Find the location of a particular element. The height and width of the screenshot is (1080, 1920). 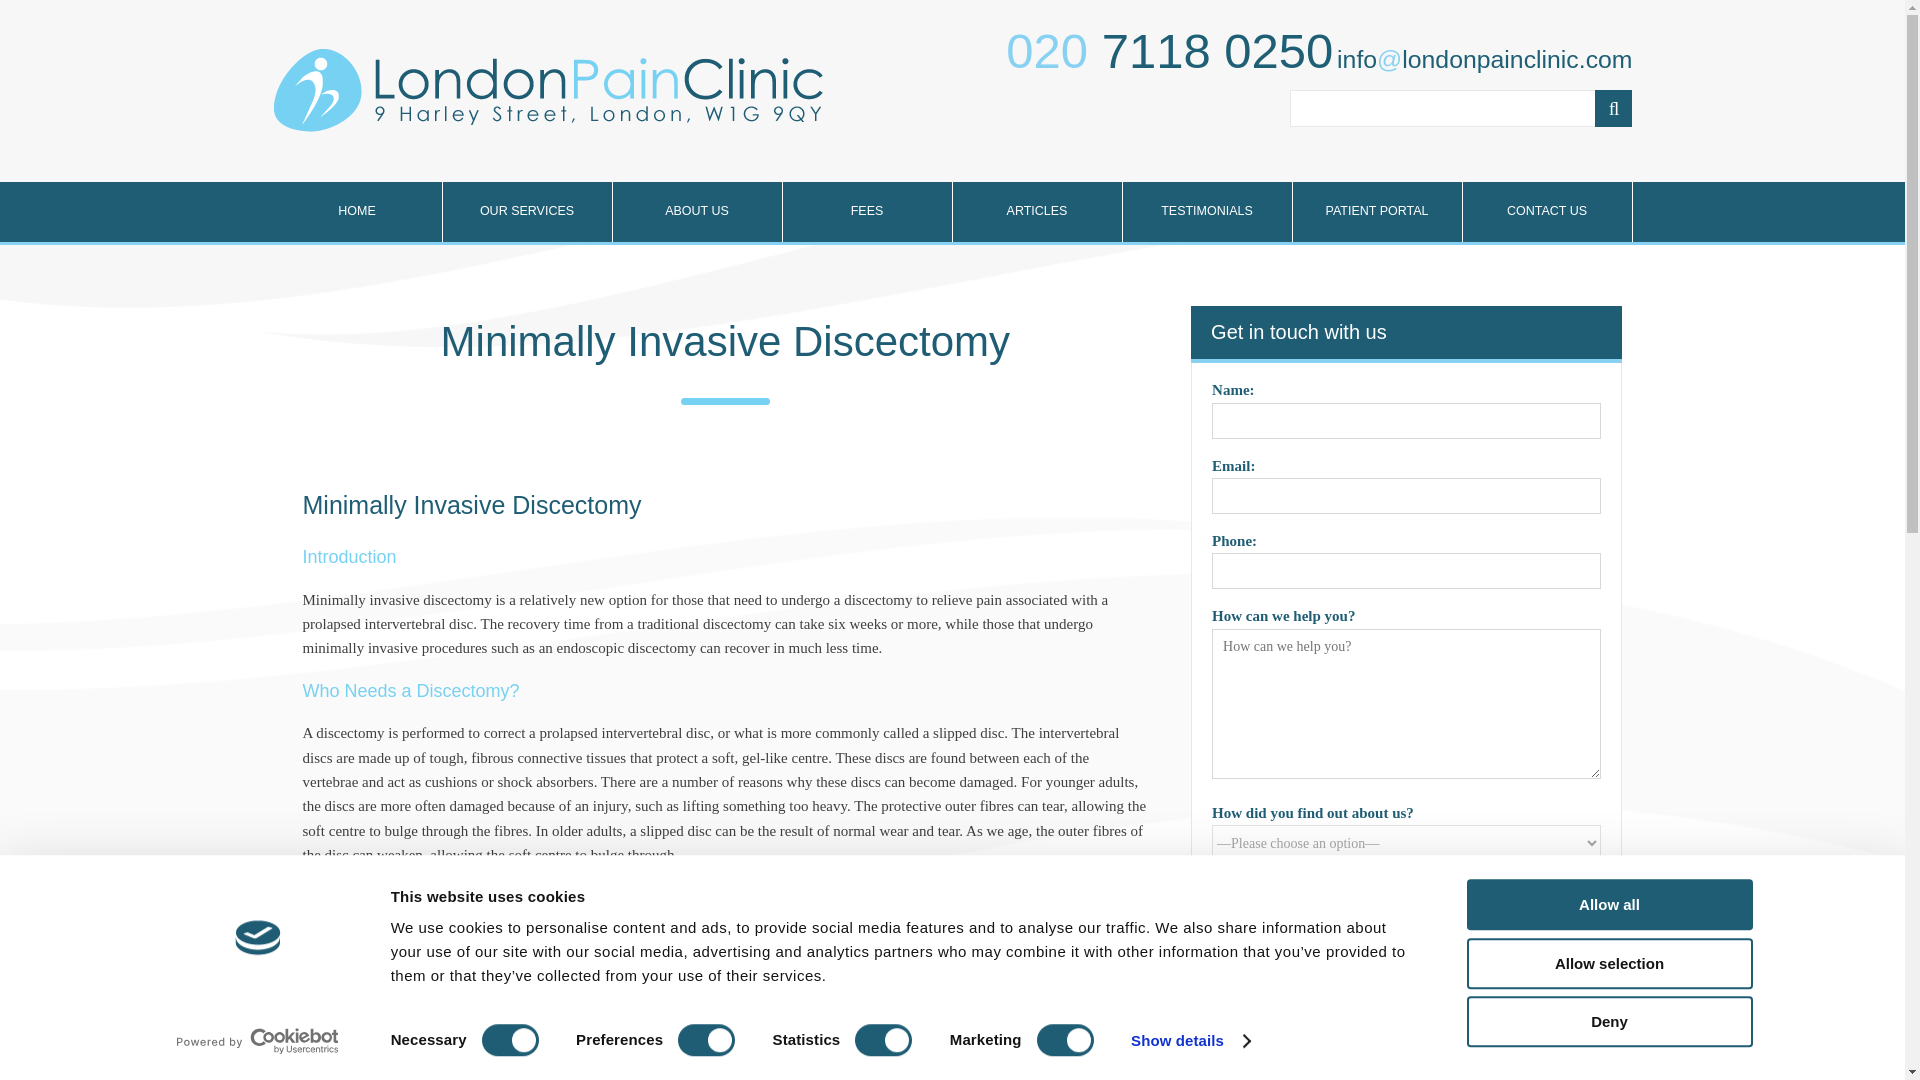

Allow selection is located at coordinates (1608, 964).